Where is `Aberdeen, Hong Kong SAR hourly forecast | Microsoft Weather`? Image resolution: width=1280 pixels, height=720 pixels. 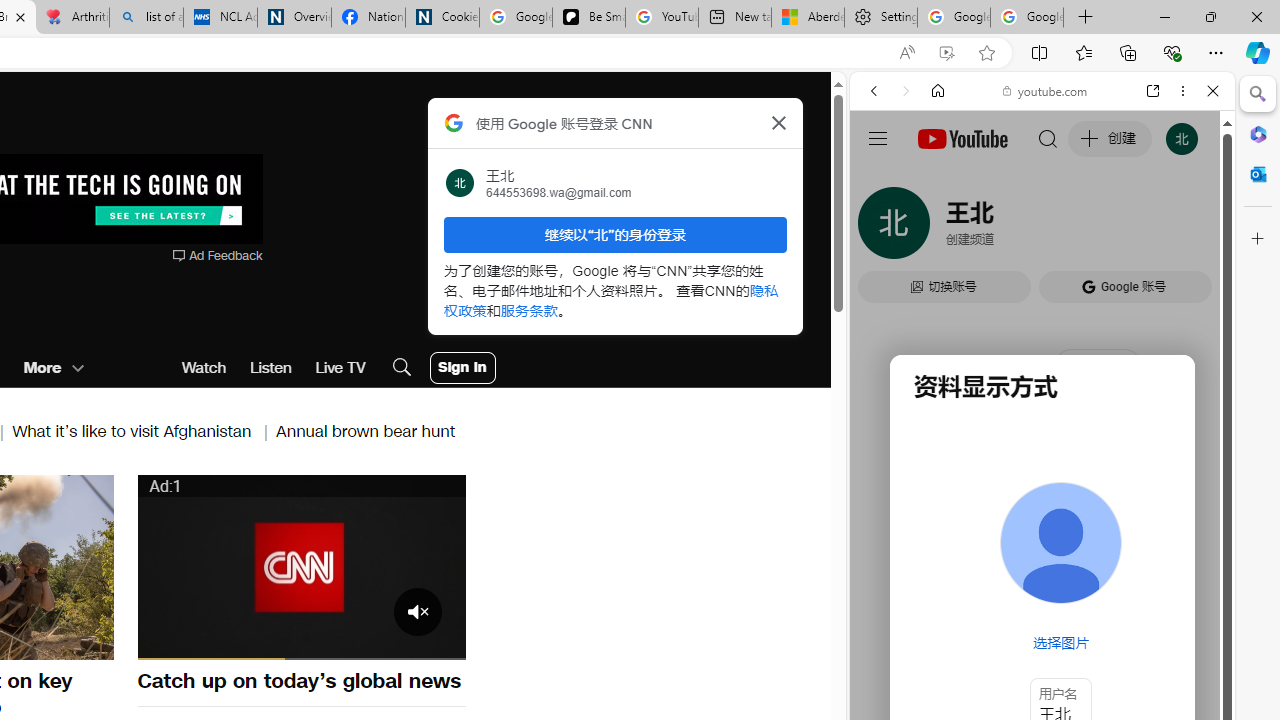
Aberdeen, Hong Kong SAR hourly forecast | Microsoft Weather is located at coordinates (807, 18).